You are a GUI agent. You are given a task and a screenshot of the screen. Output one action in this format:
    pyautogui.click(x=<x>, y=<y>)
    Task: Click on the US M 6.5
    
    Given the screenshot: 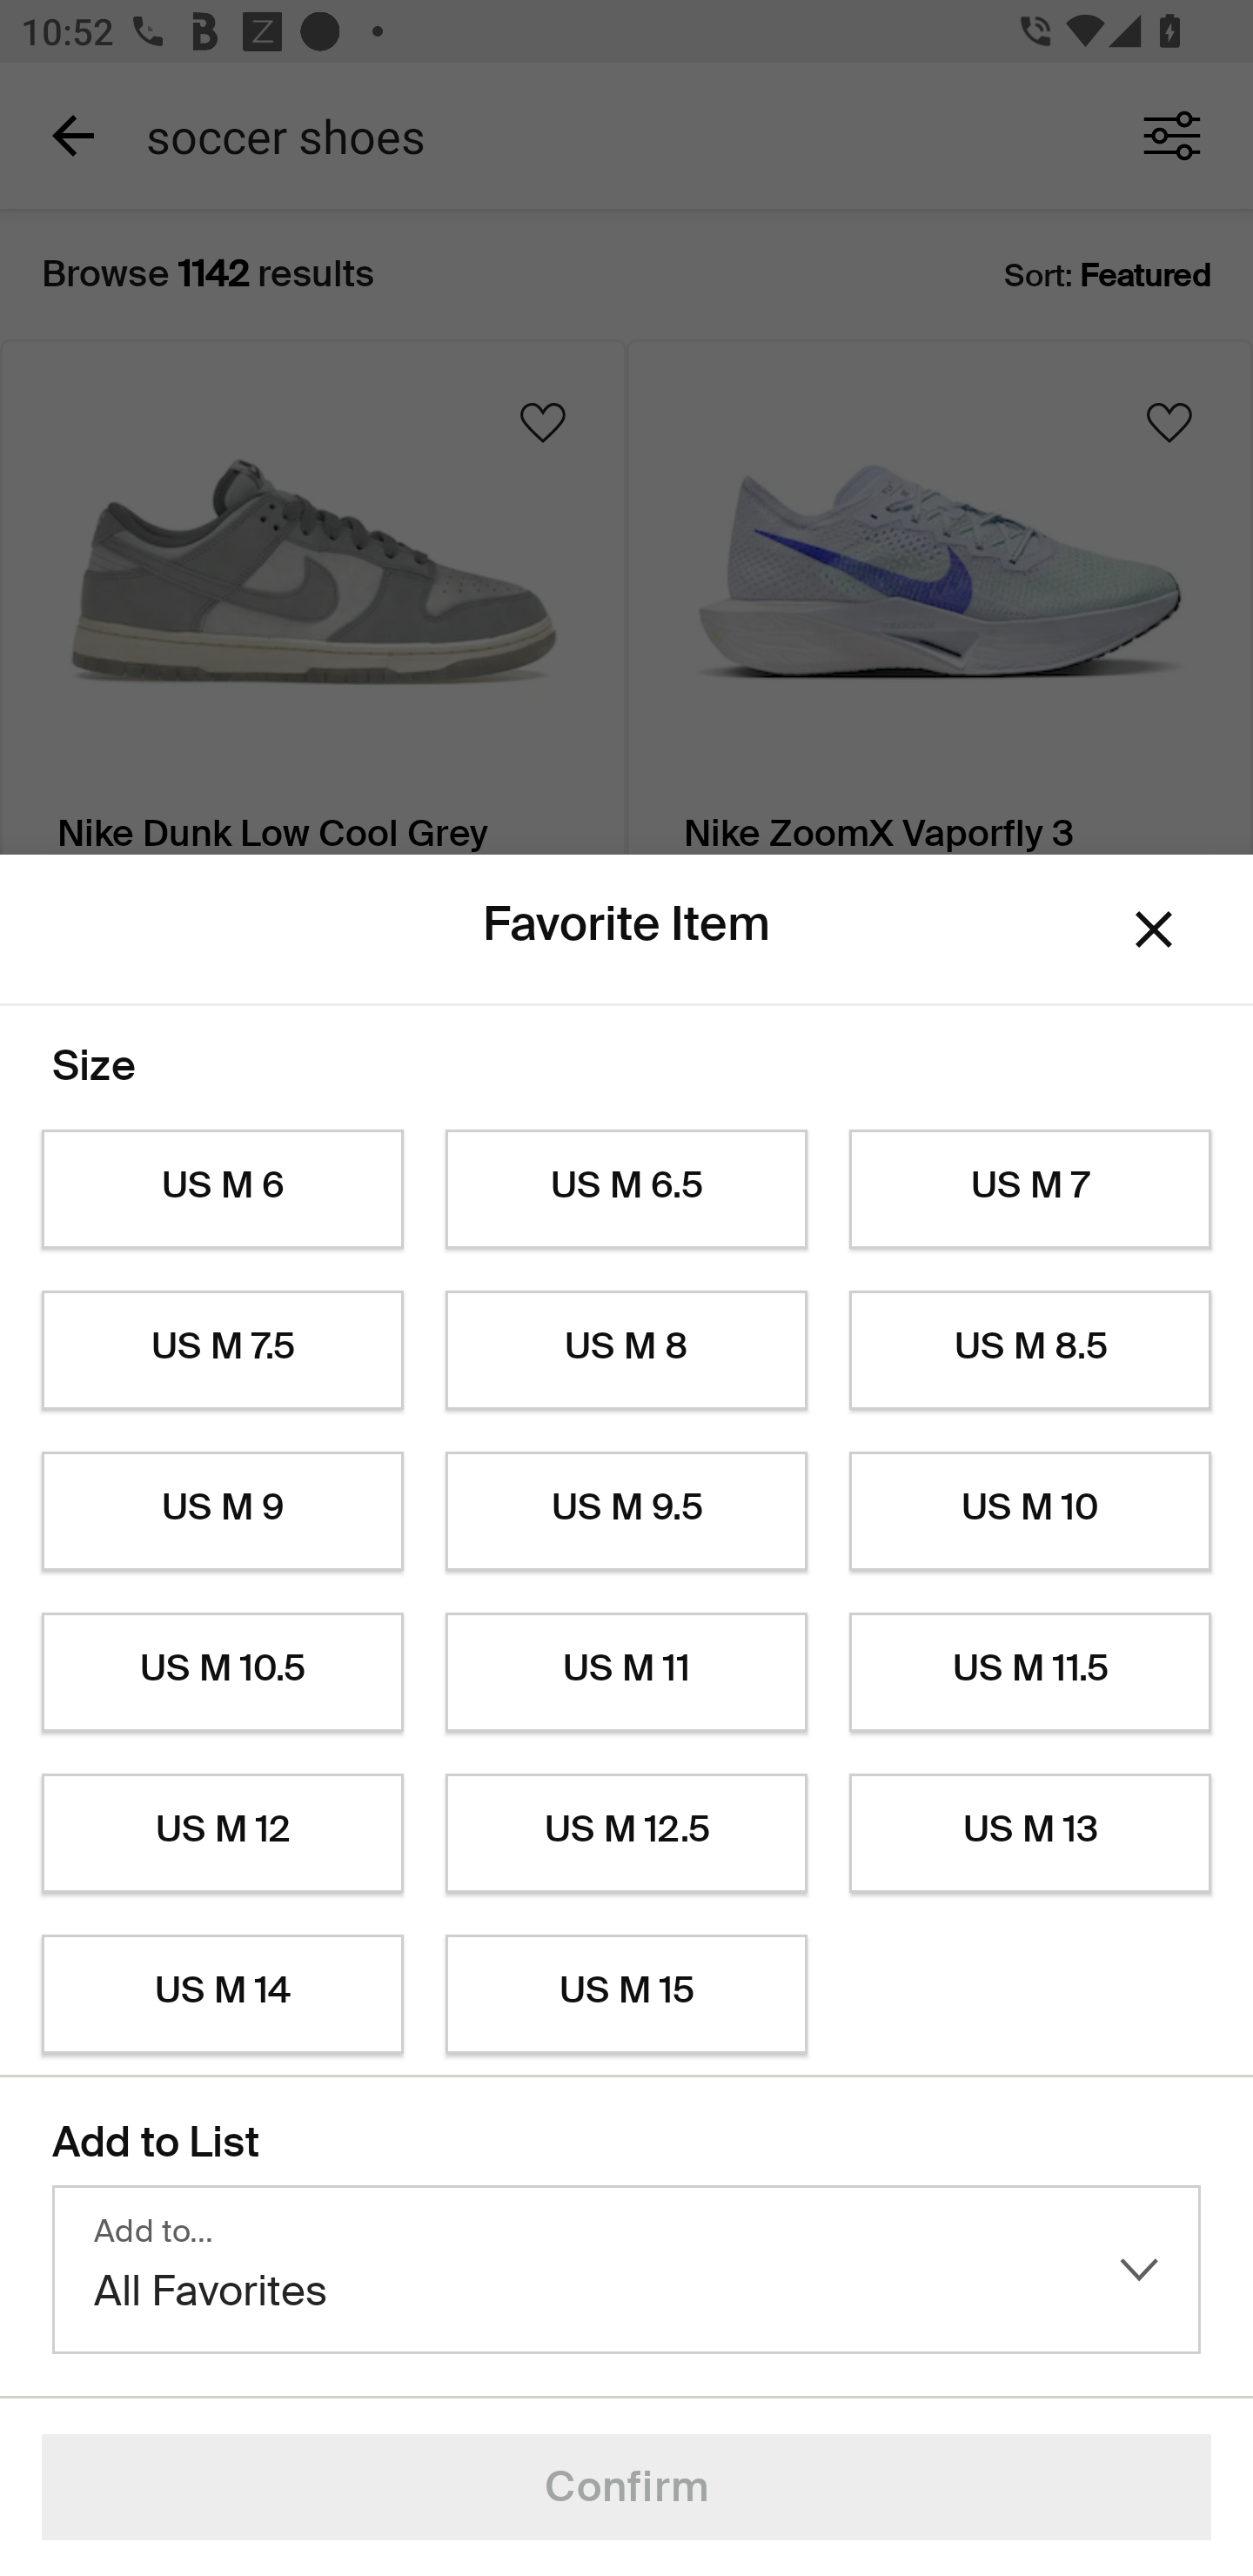 What is the action you would take?
    pyautogui.click(x=626, y=1190)
    